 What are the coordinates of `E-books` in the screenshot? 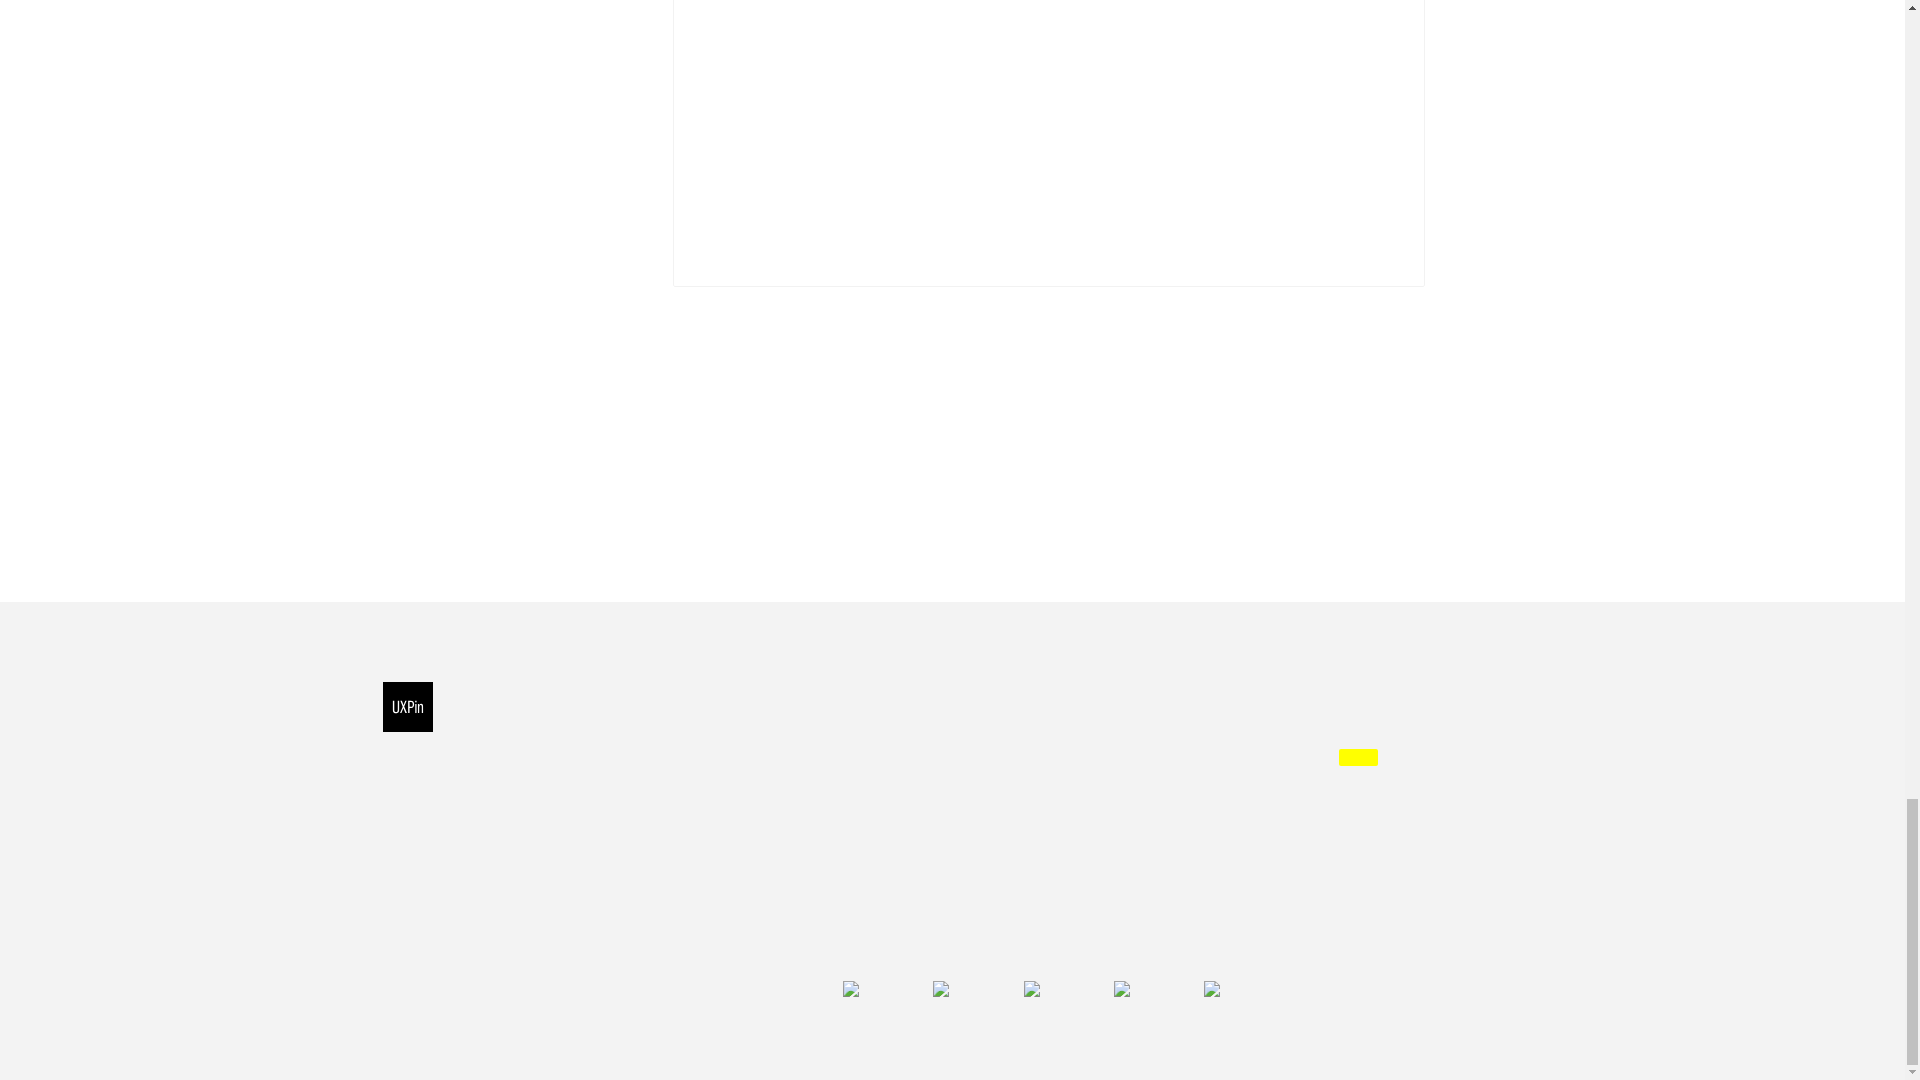 It's located at (1100, 852).